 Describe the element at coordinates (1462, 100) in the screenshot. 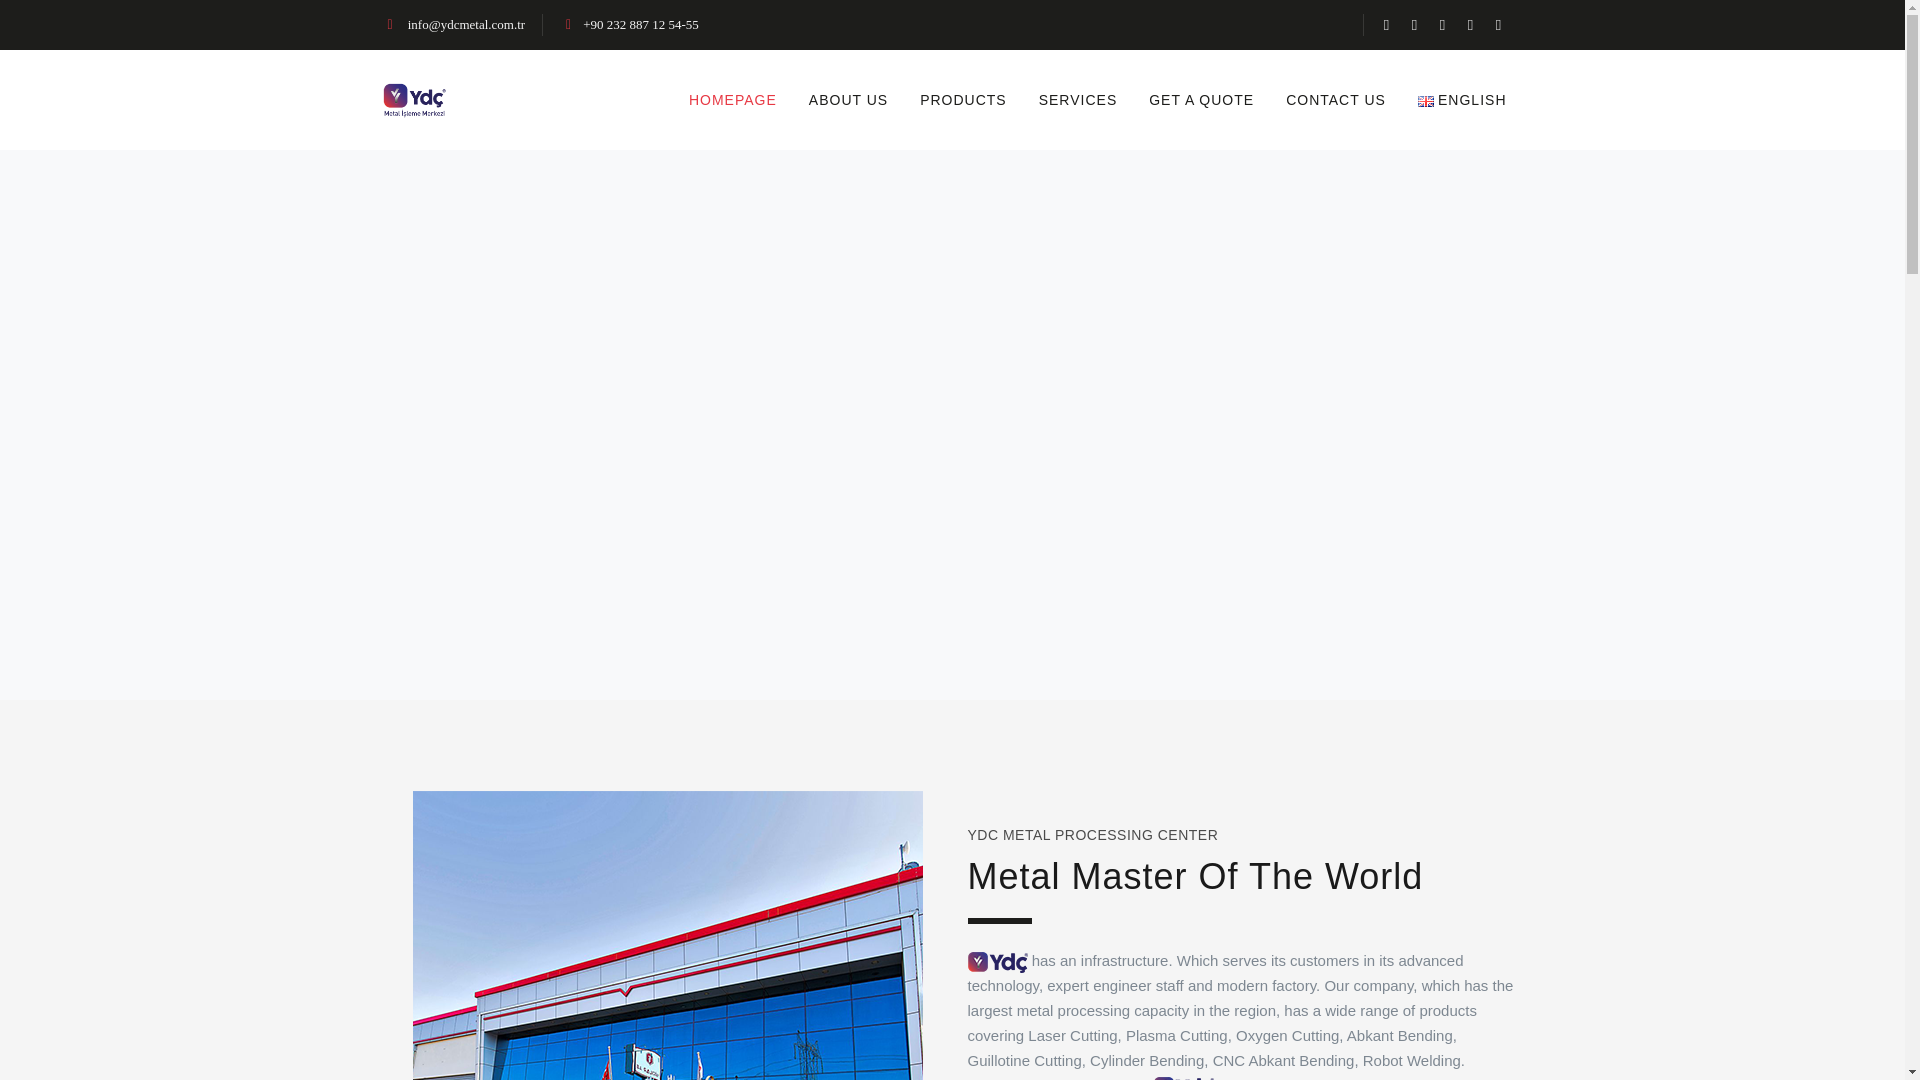

I see `ENGLISH` at that location.